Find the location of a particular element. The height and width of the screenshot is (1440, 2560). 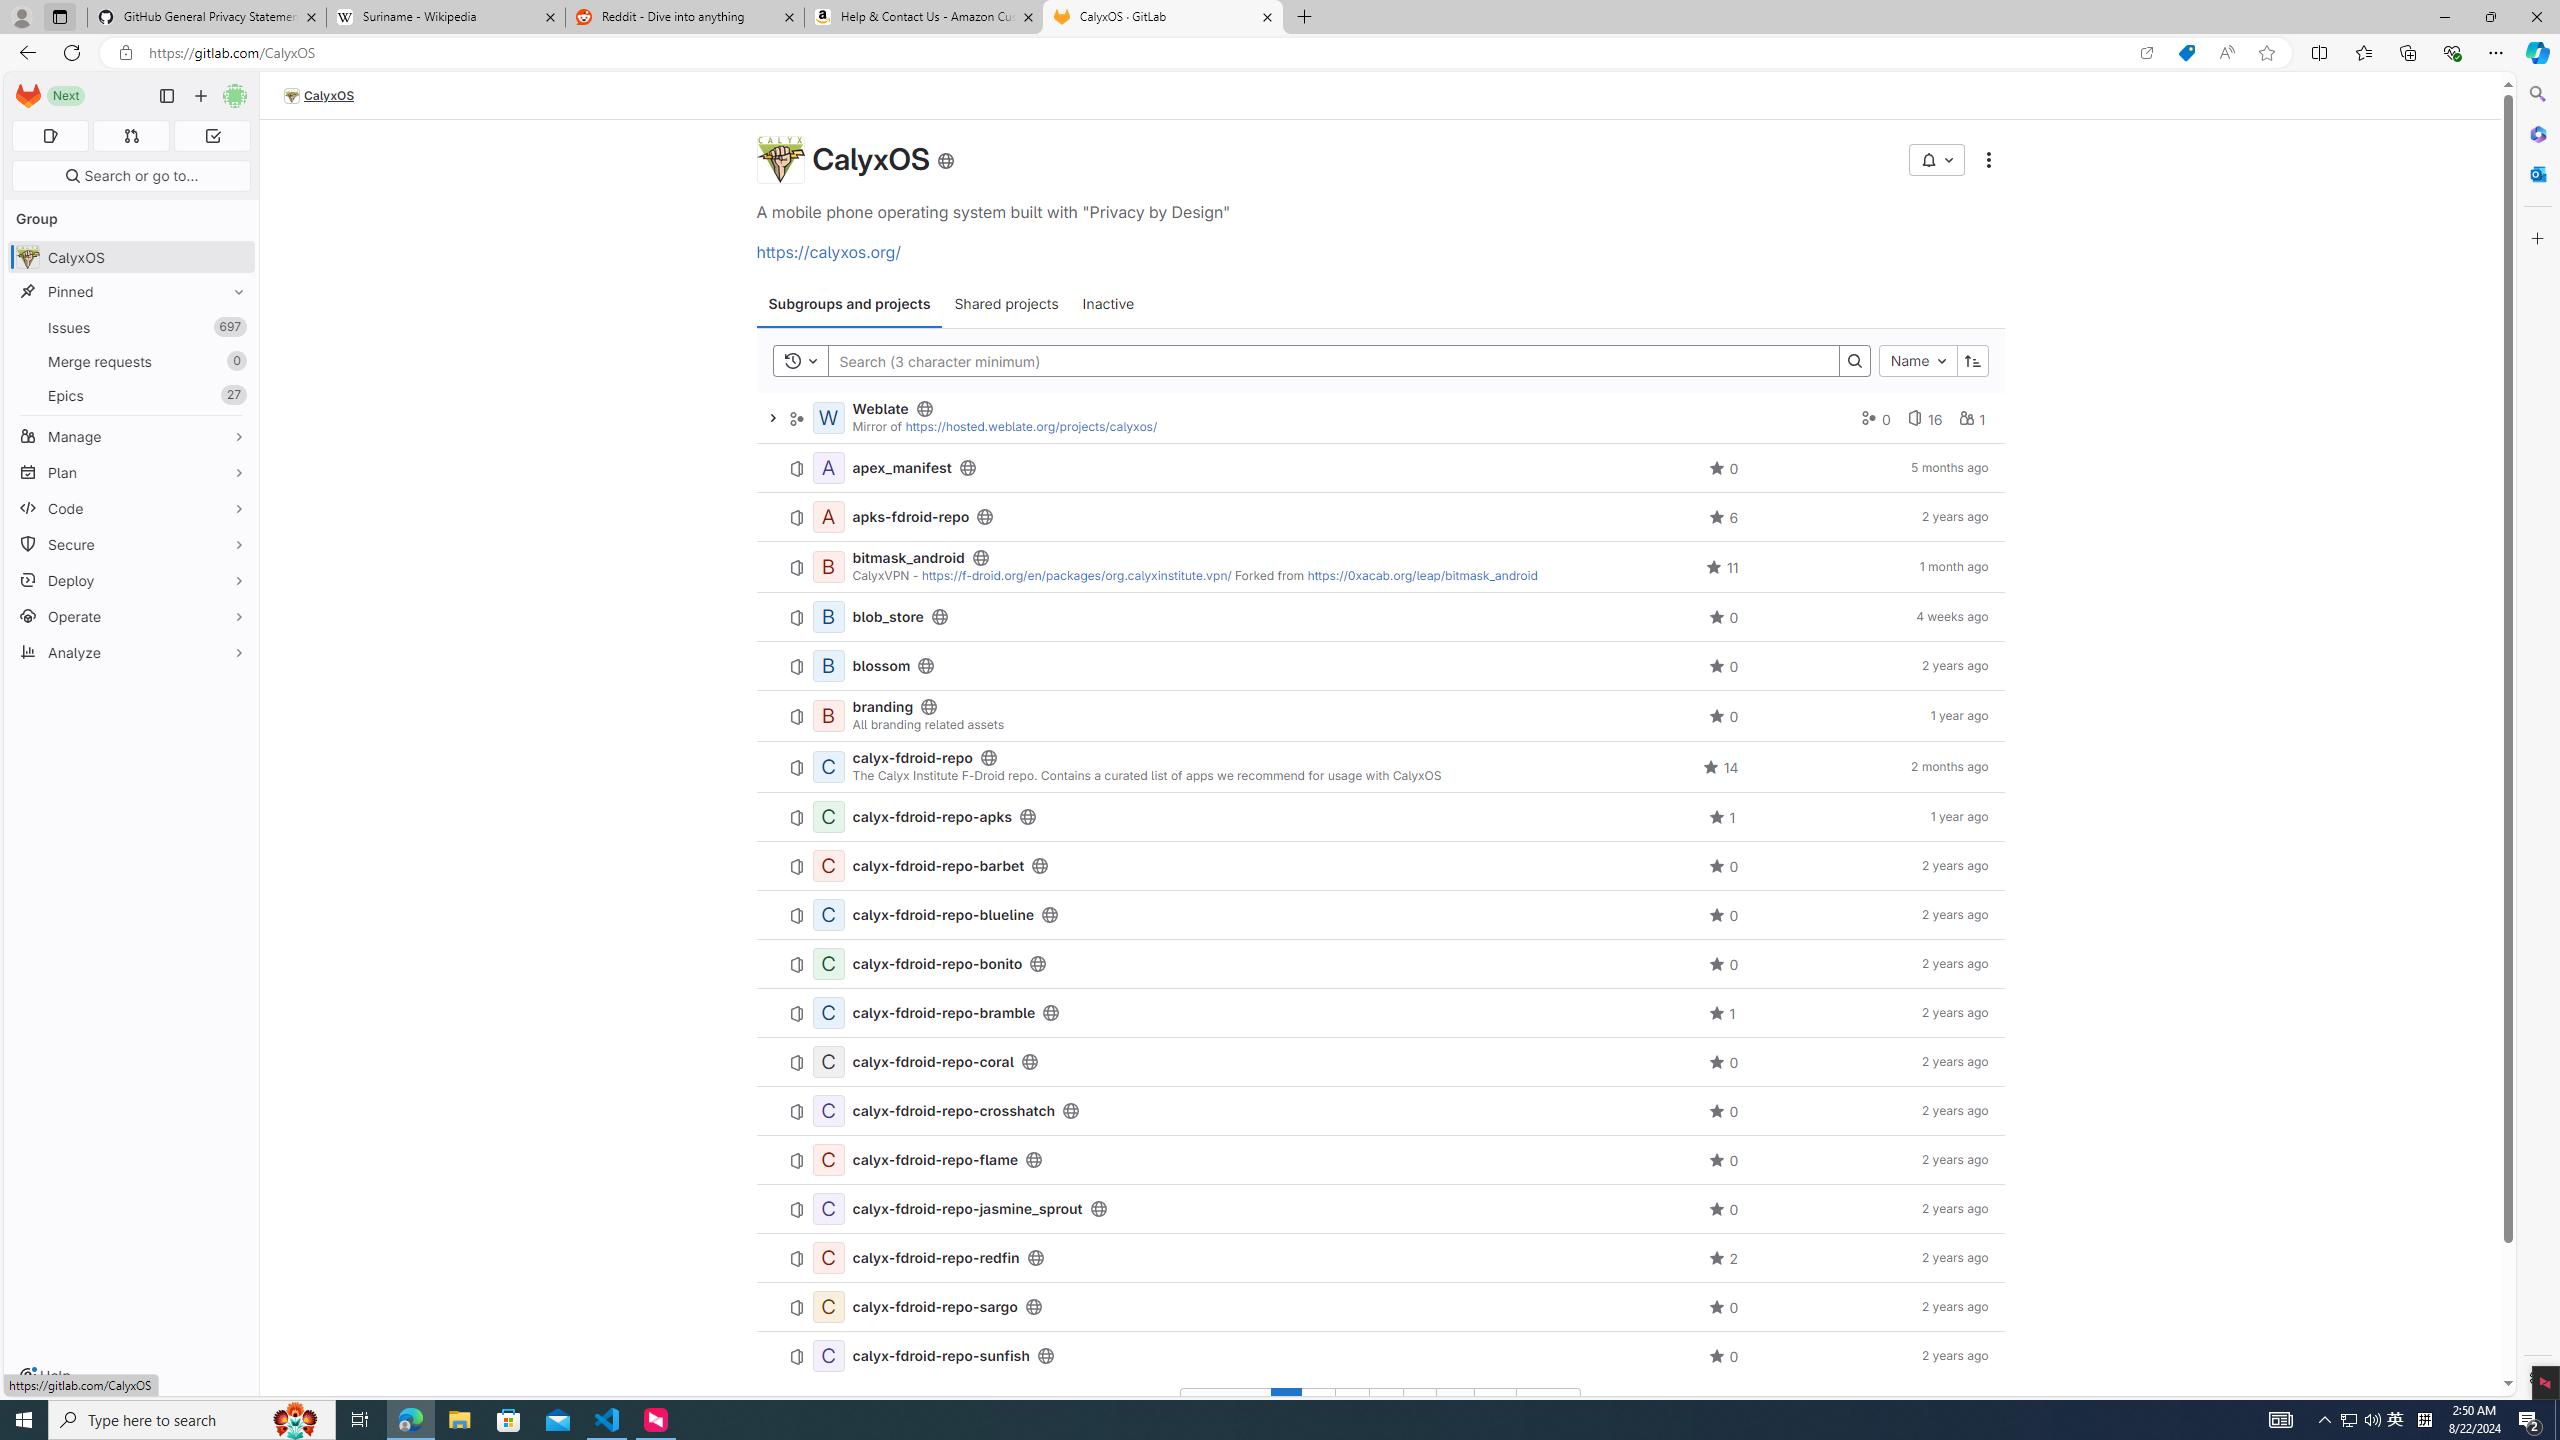

apex_manifest is located at coordinates (902, 468).